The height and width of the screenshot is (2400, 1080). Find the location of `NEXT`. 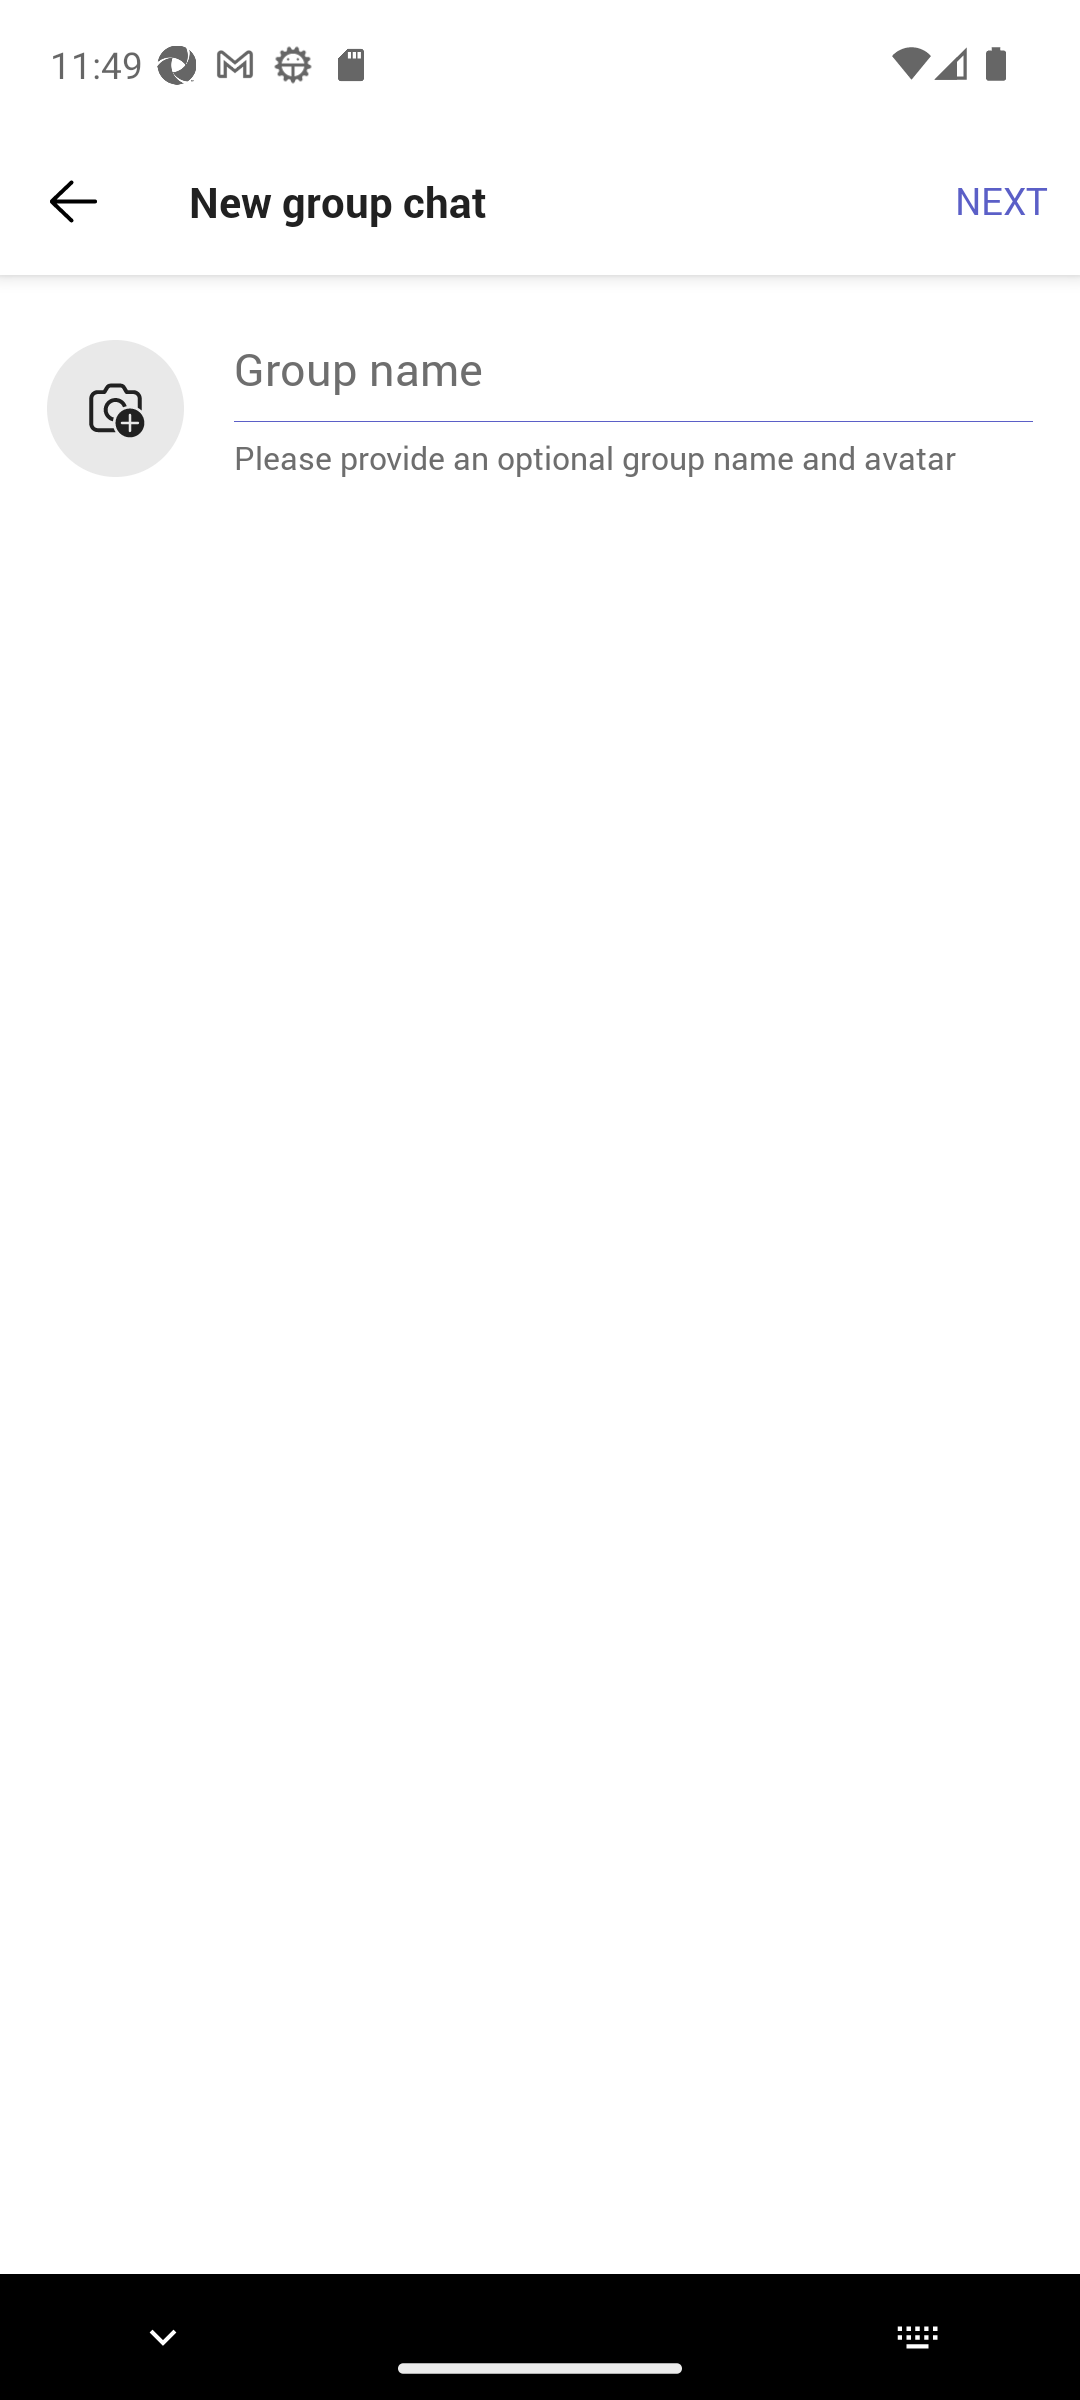

NEXT is located at coordinates (1002, 202).